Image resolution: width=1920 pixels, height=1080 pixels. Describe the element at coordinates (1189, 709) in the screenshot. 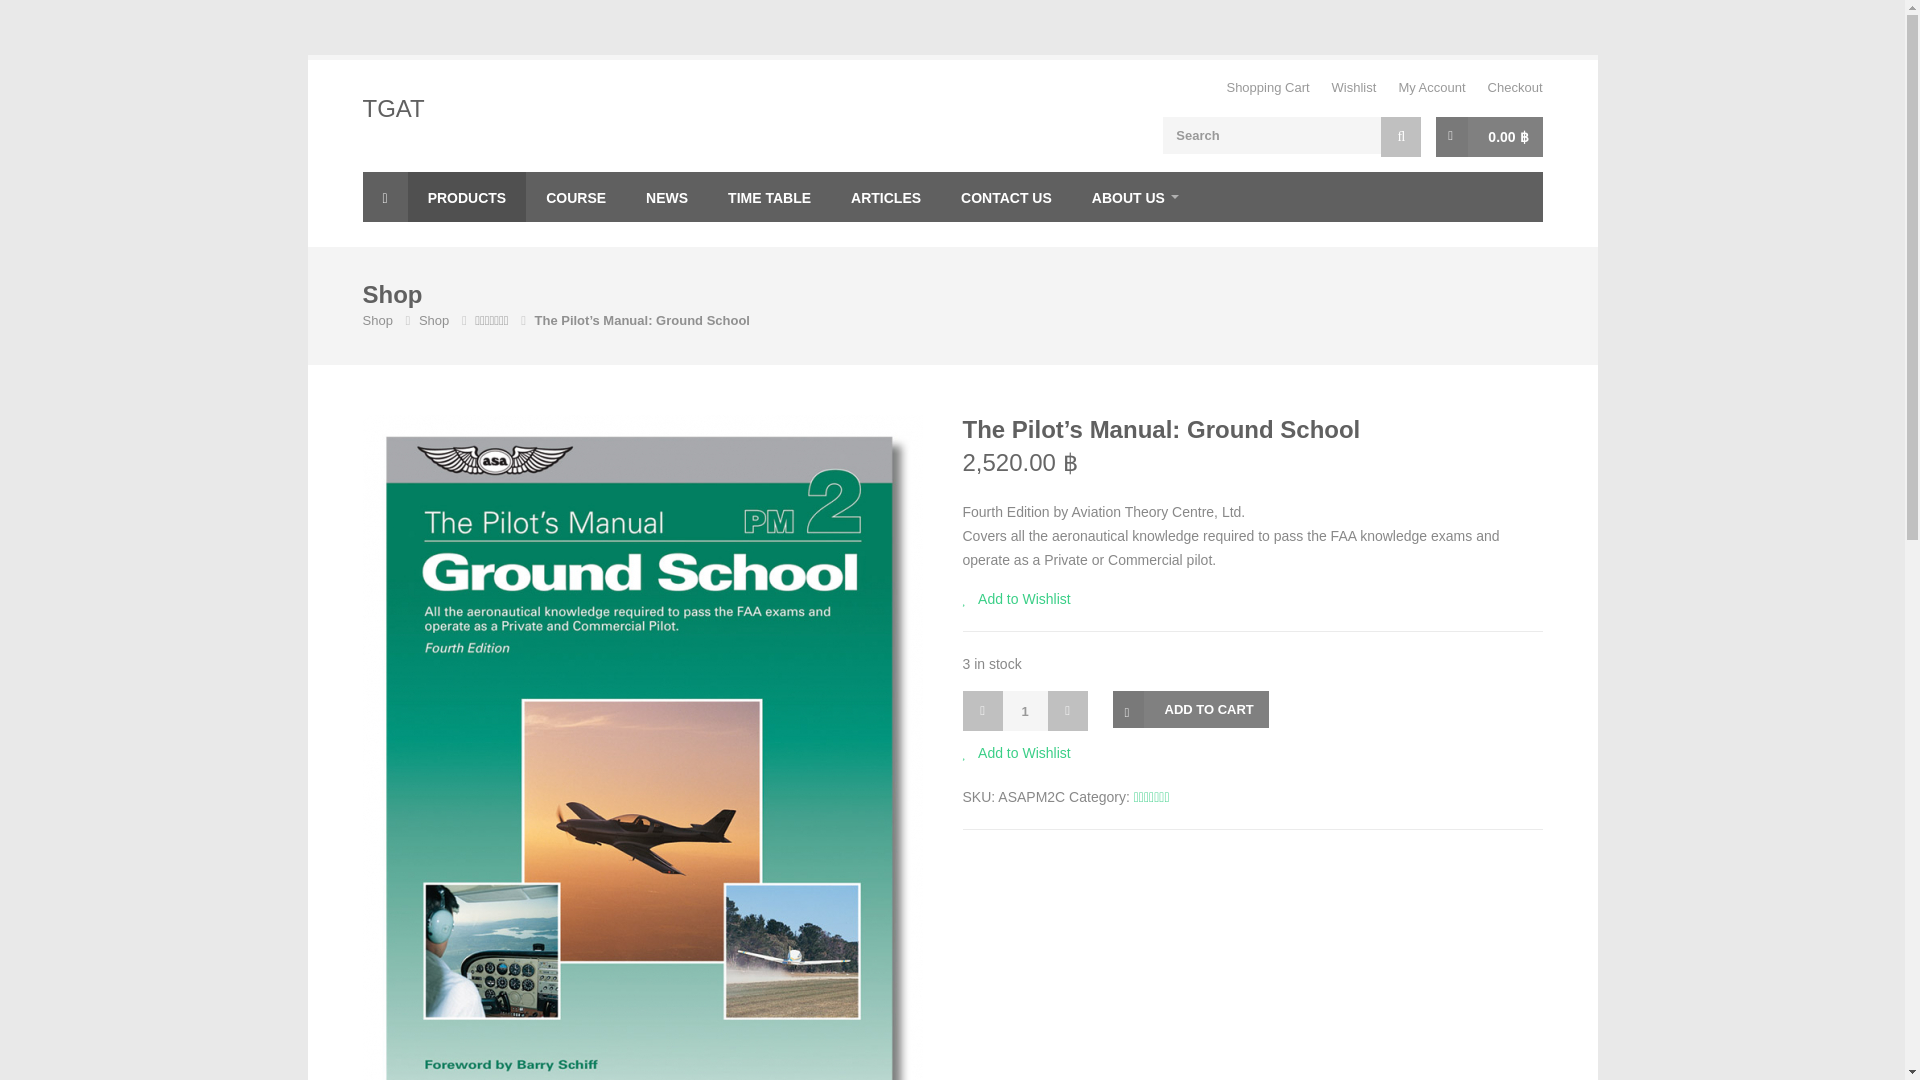

I see `ADD TO CART` at that location.